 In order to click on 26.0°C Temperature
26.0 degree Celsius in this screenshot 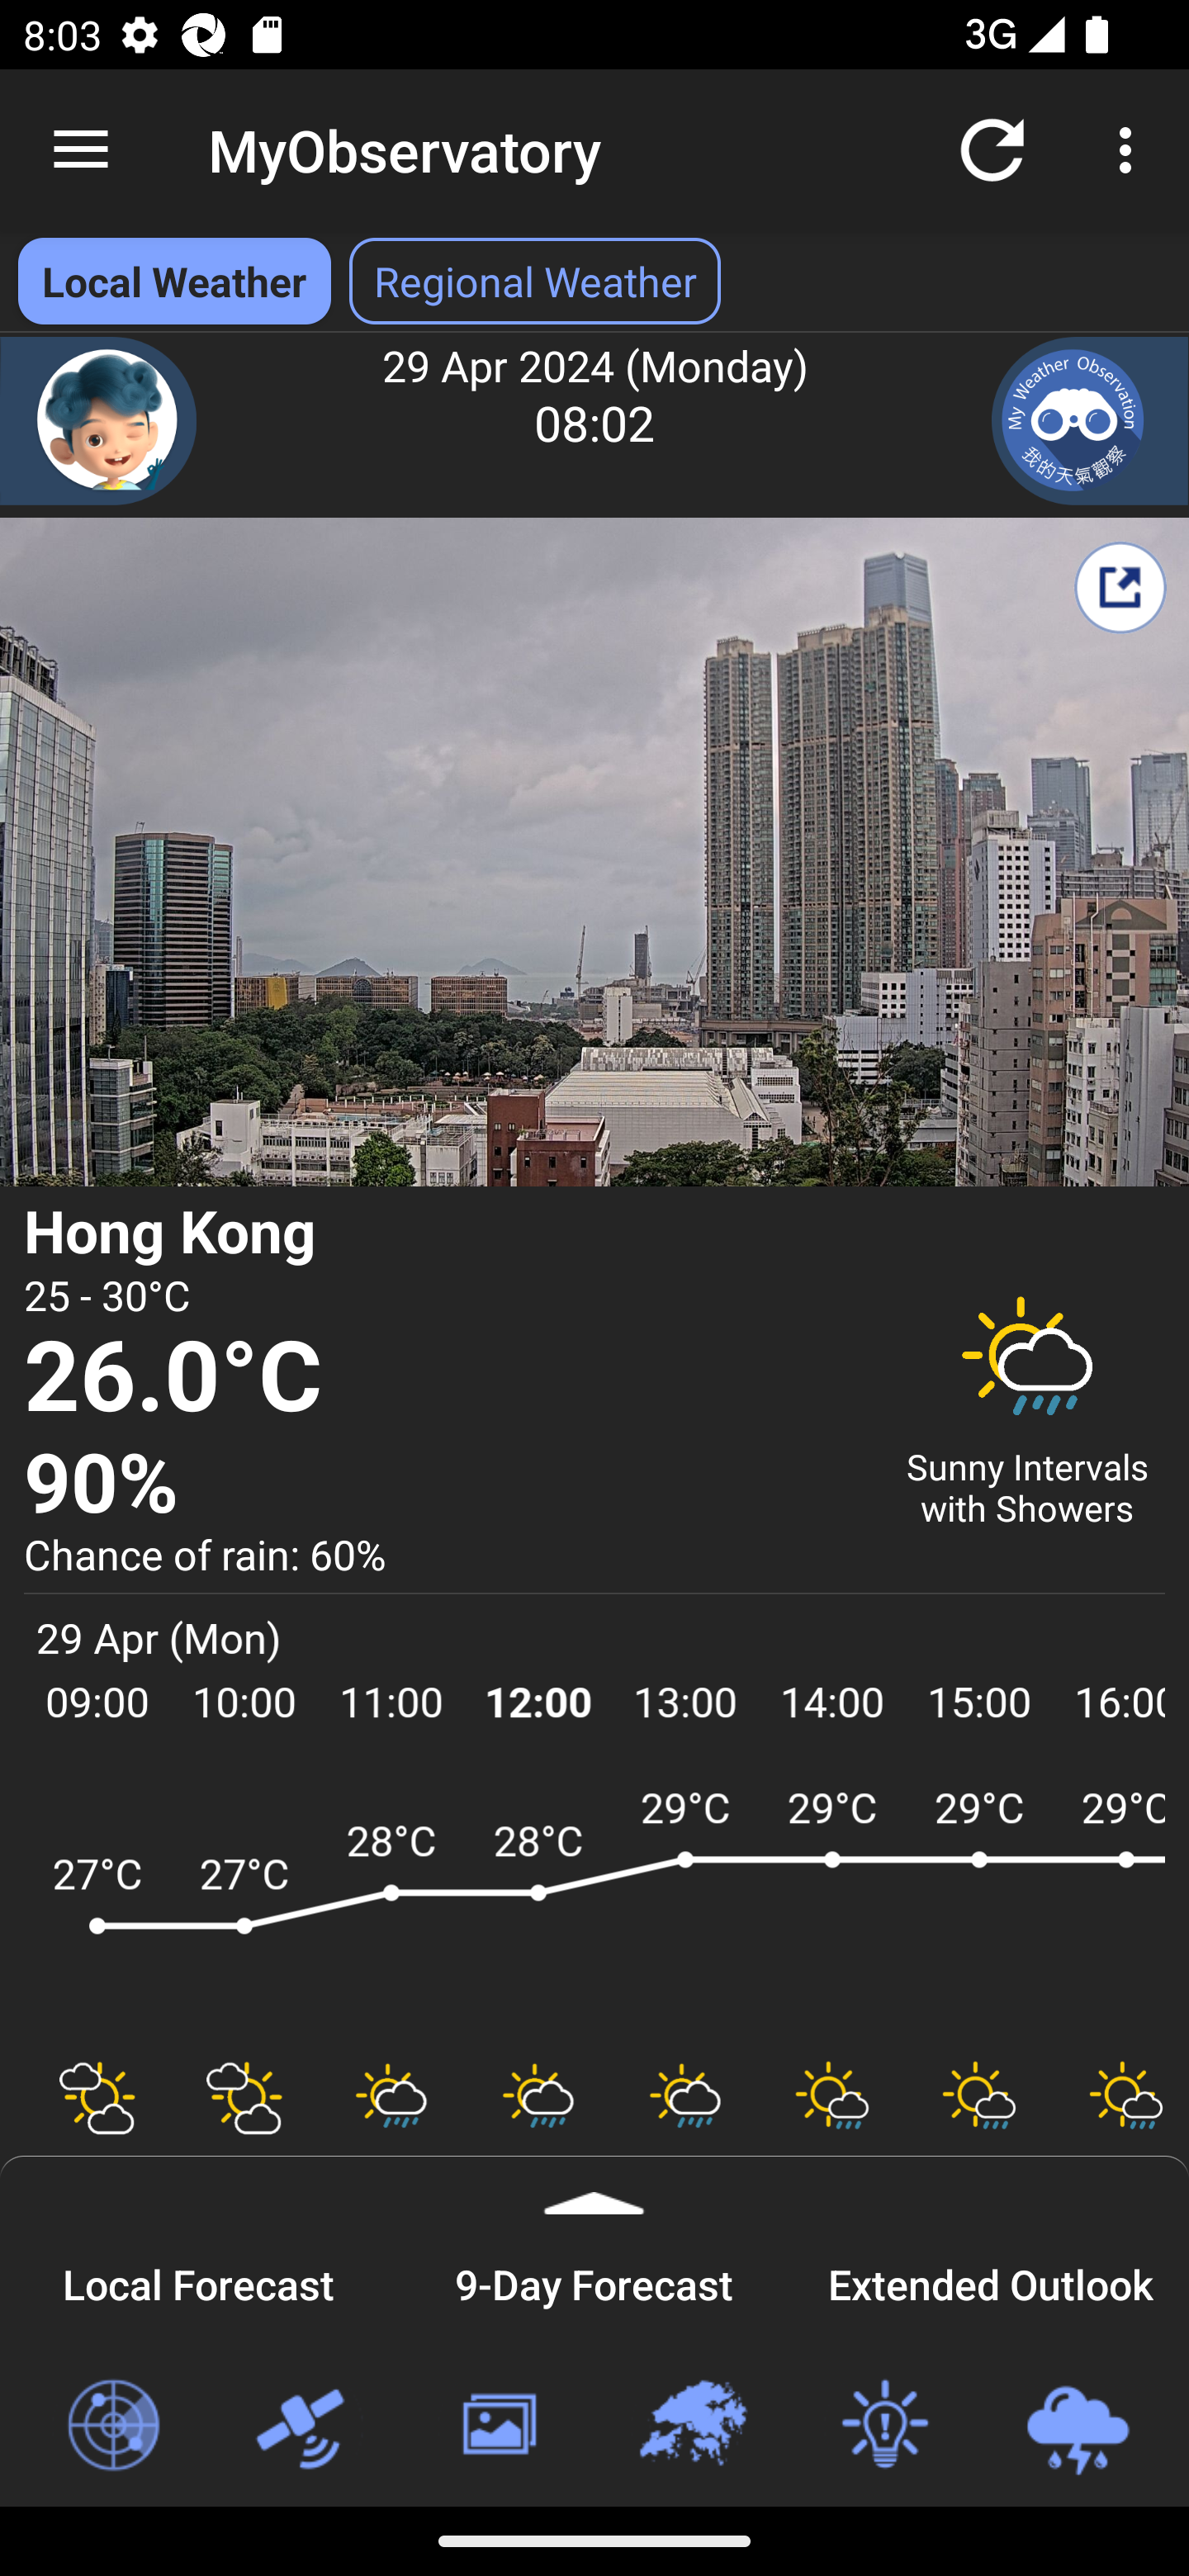, I will do `click(444, 1379)`.